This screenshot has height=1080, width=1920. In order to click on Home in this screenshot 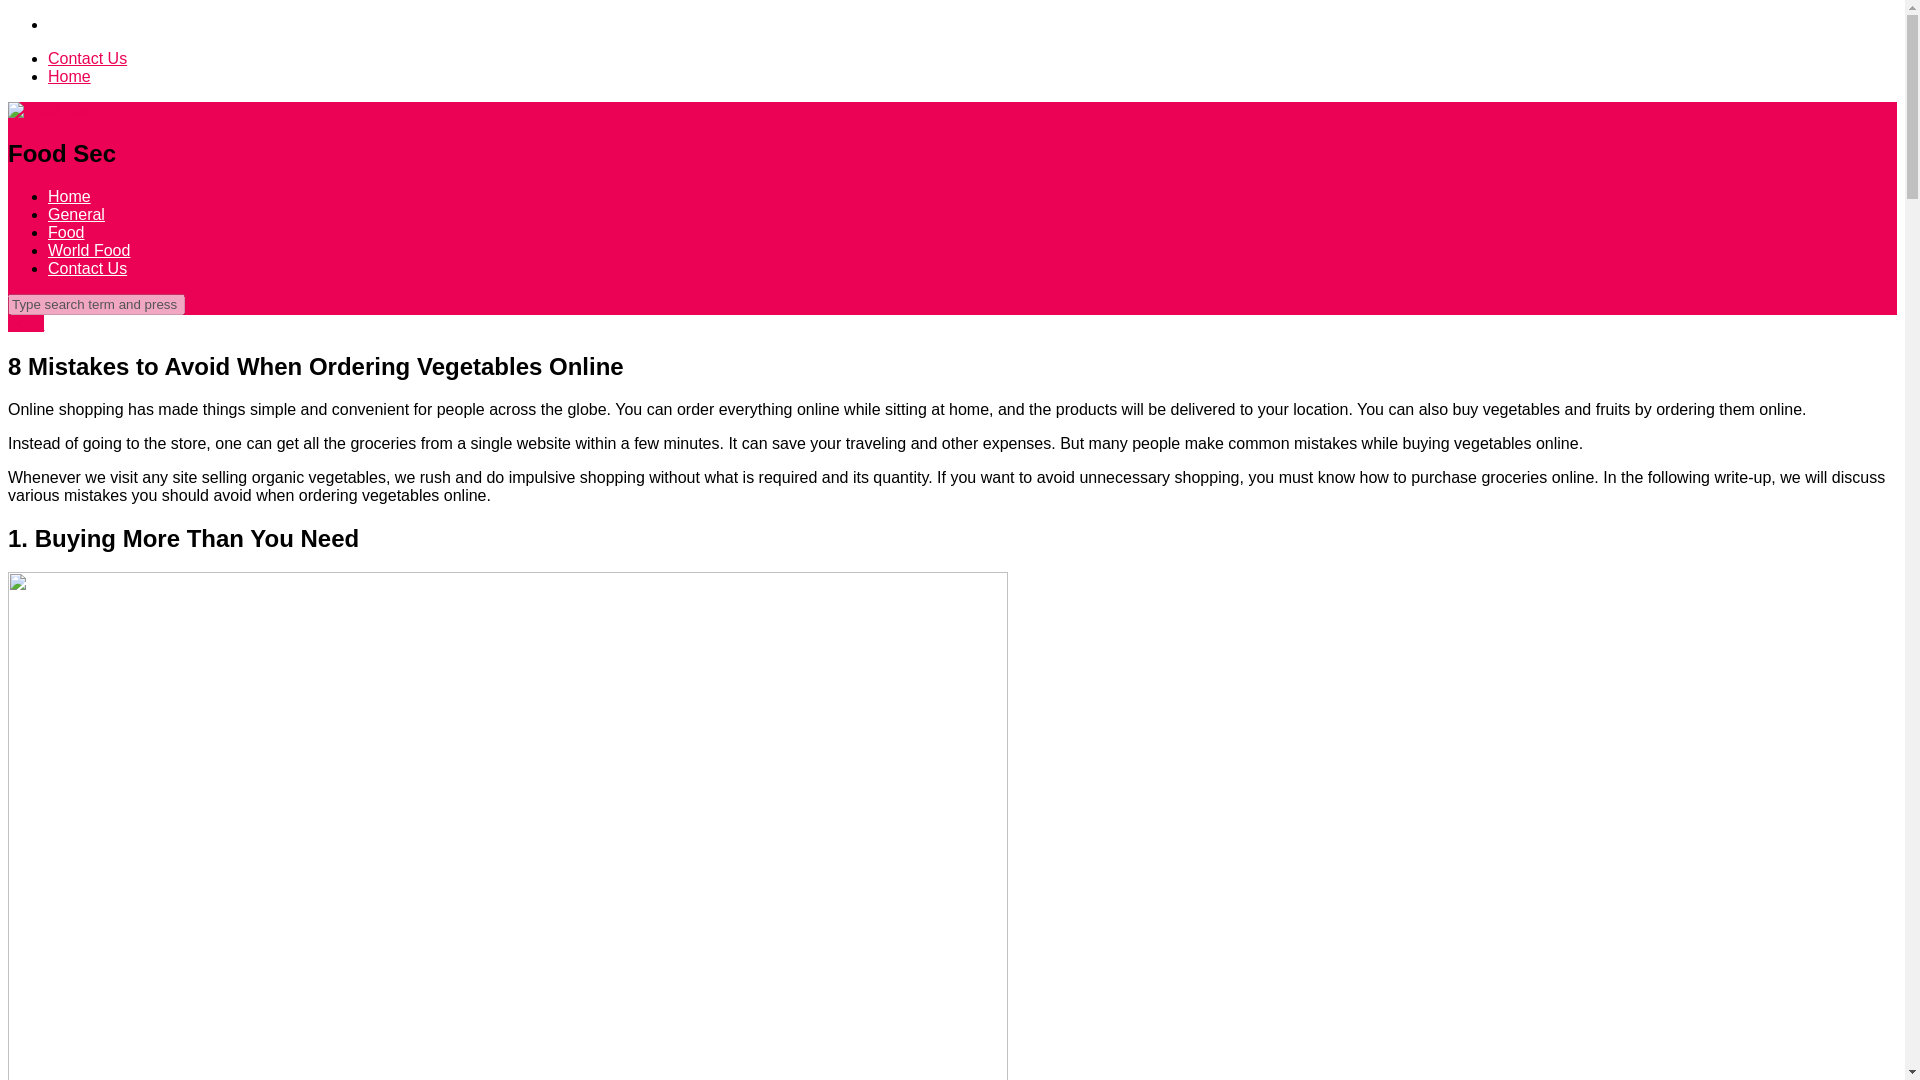, I will do `click(69, 76)`.